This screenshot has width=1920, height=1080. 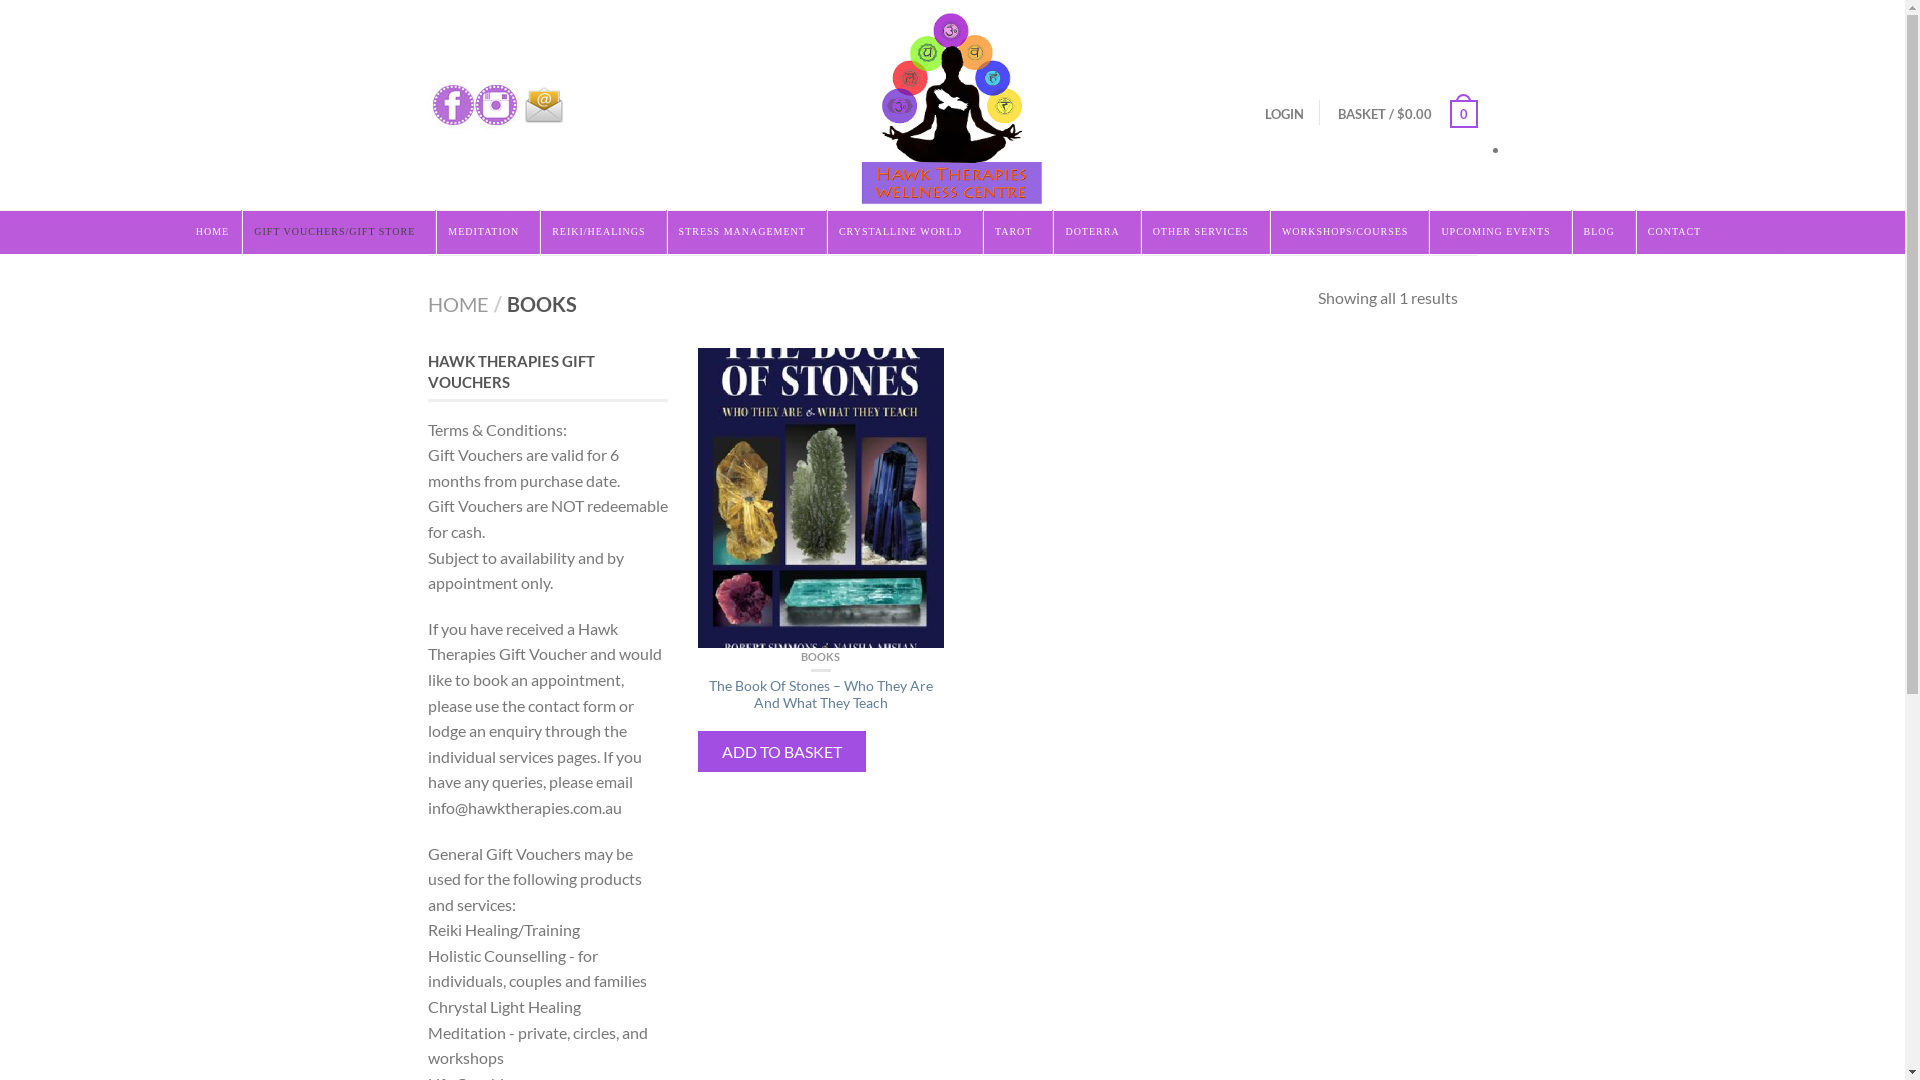 What do you see at coordinates (1096, 232) in the screenshot?
I see `DOTERRA` at bounding box center [1096, 232].